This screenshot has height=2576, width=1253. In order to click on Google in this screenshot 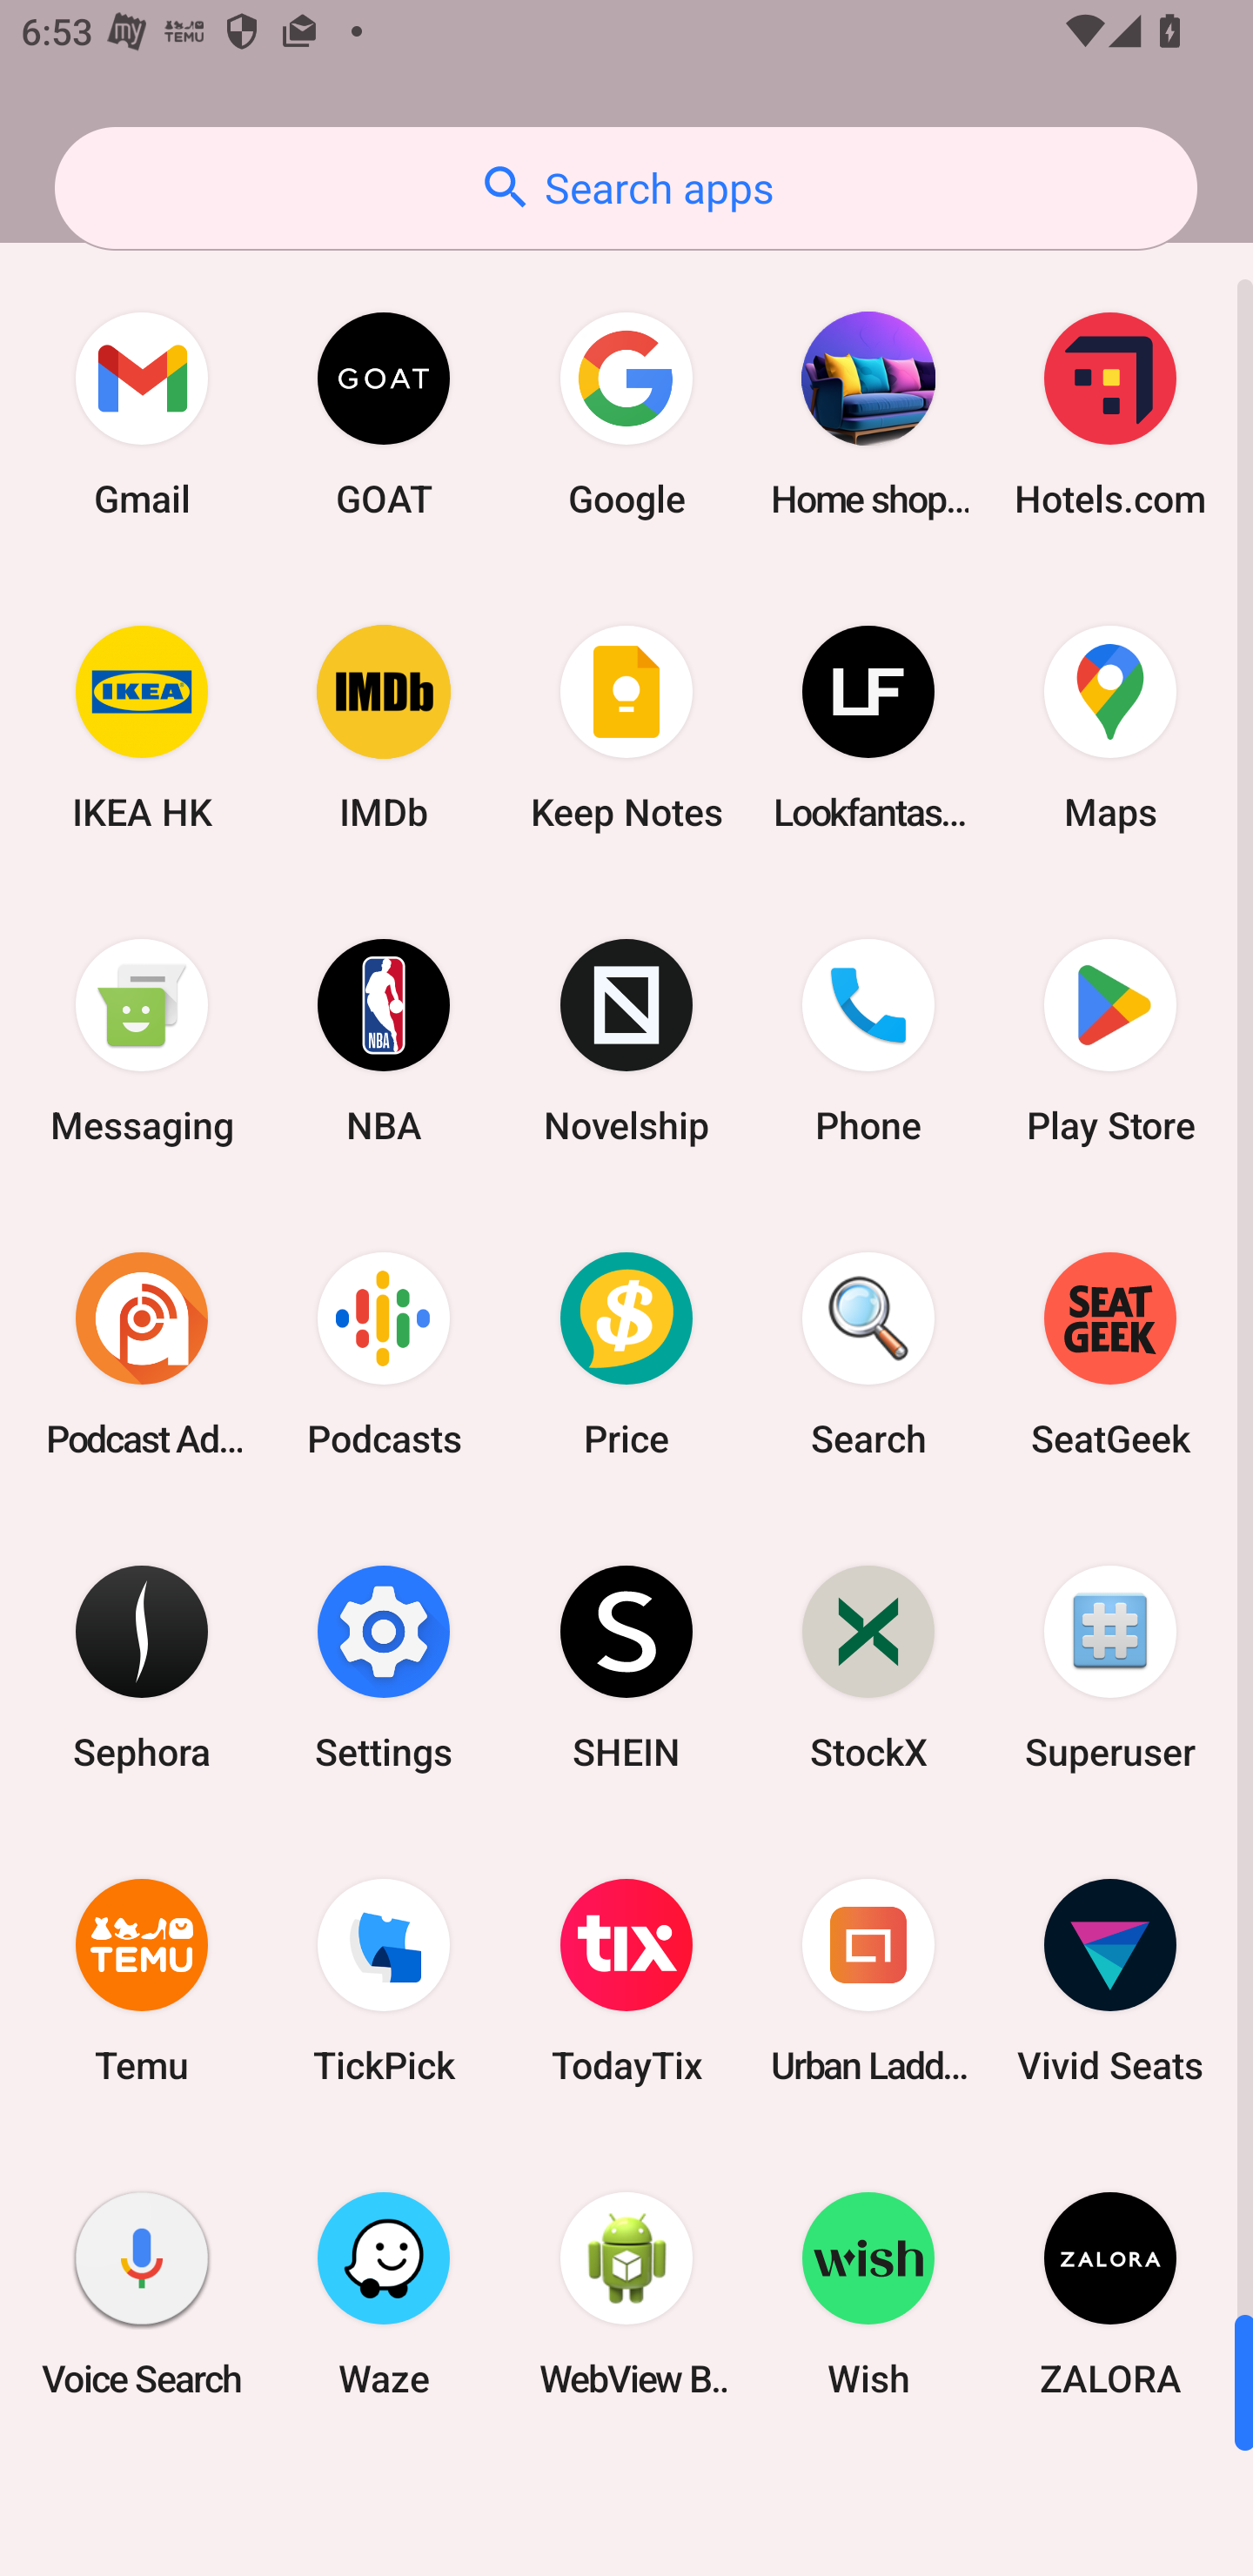, I will do `click(626, 414)`.